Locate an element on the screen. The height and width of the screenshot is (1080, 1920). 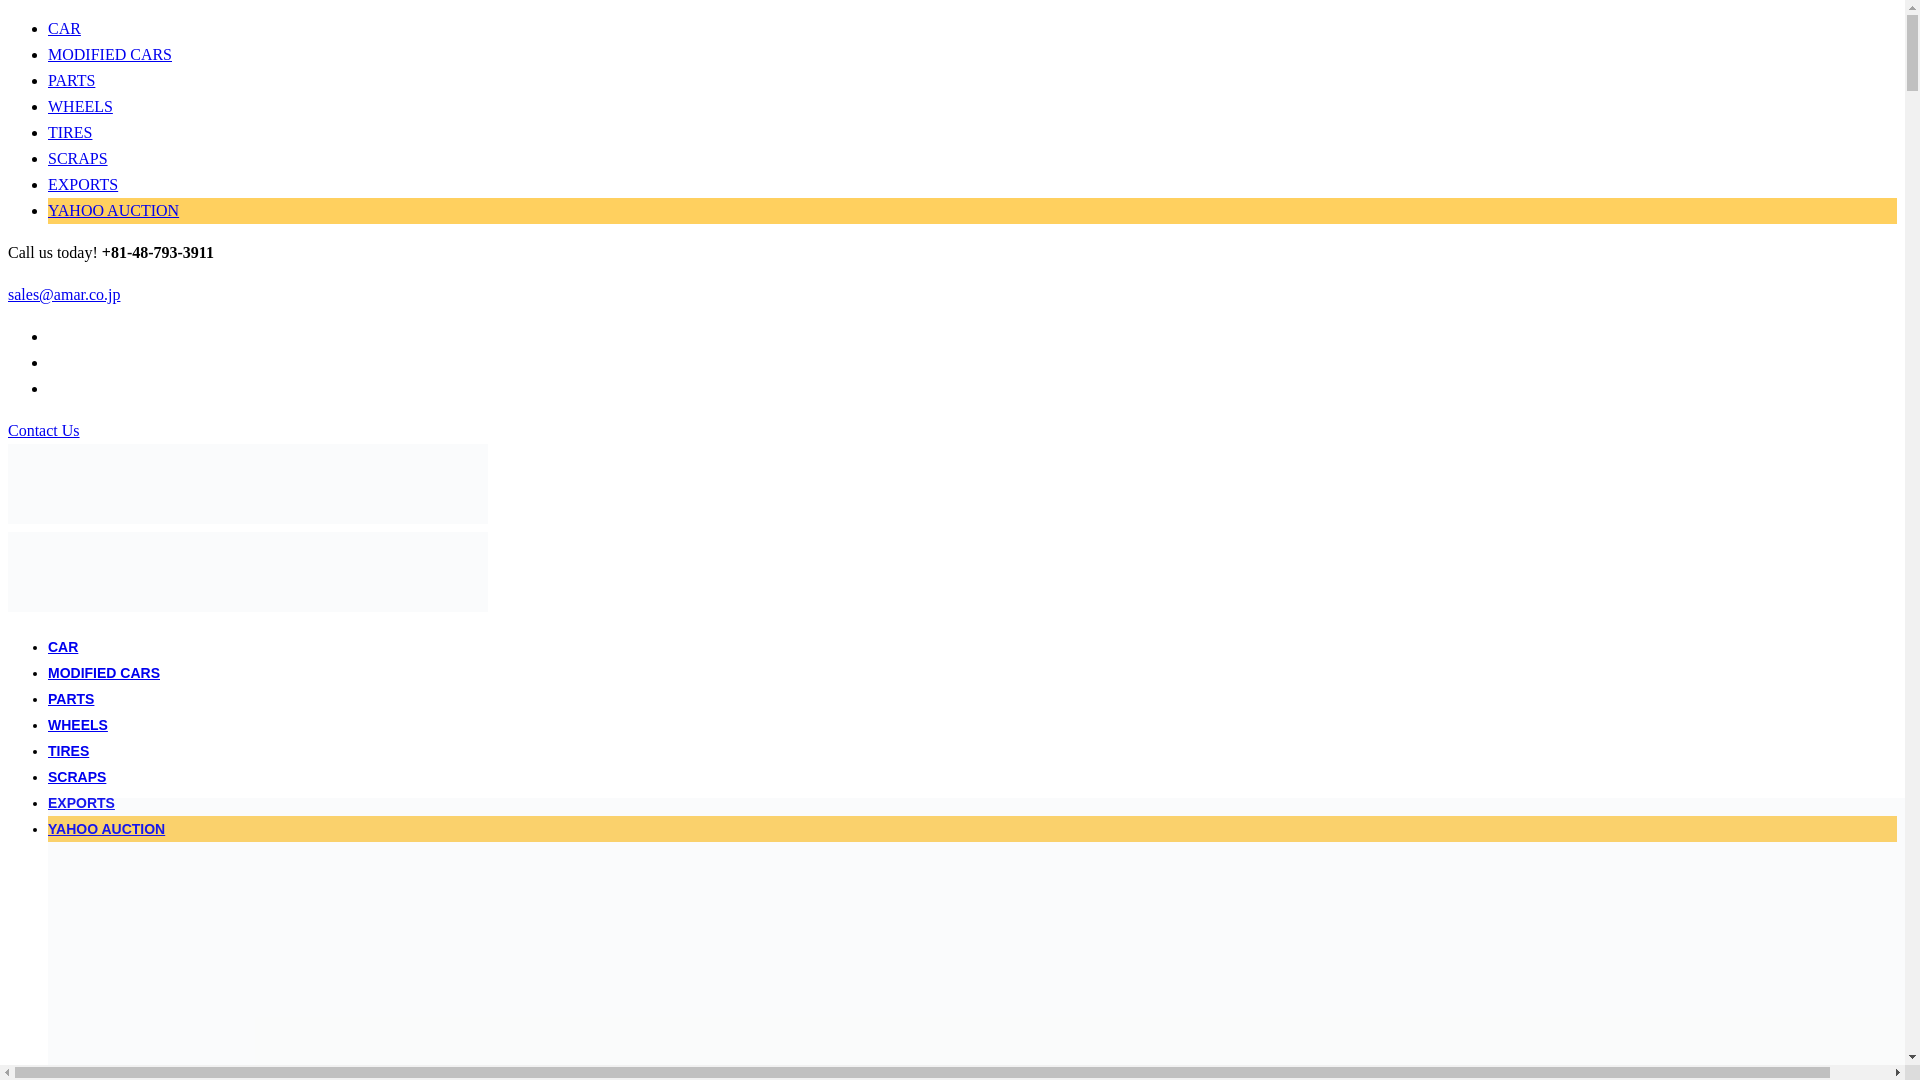
YAHOO AUCTION is located at coordinates (113, 210).